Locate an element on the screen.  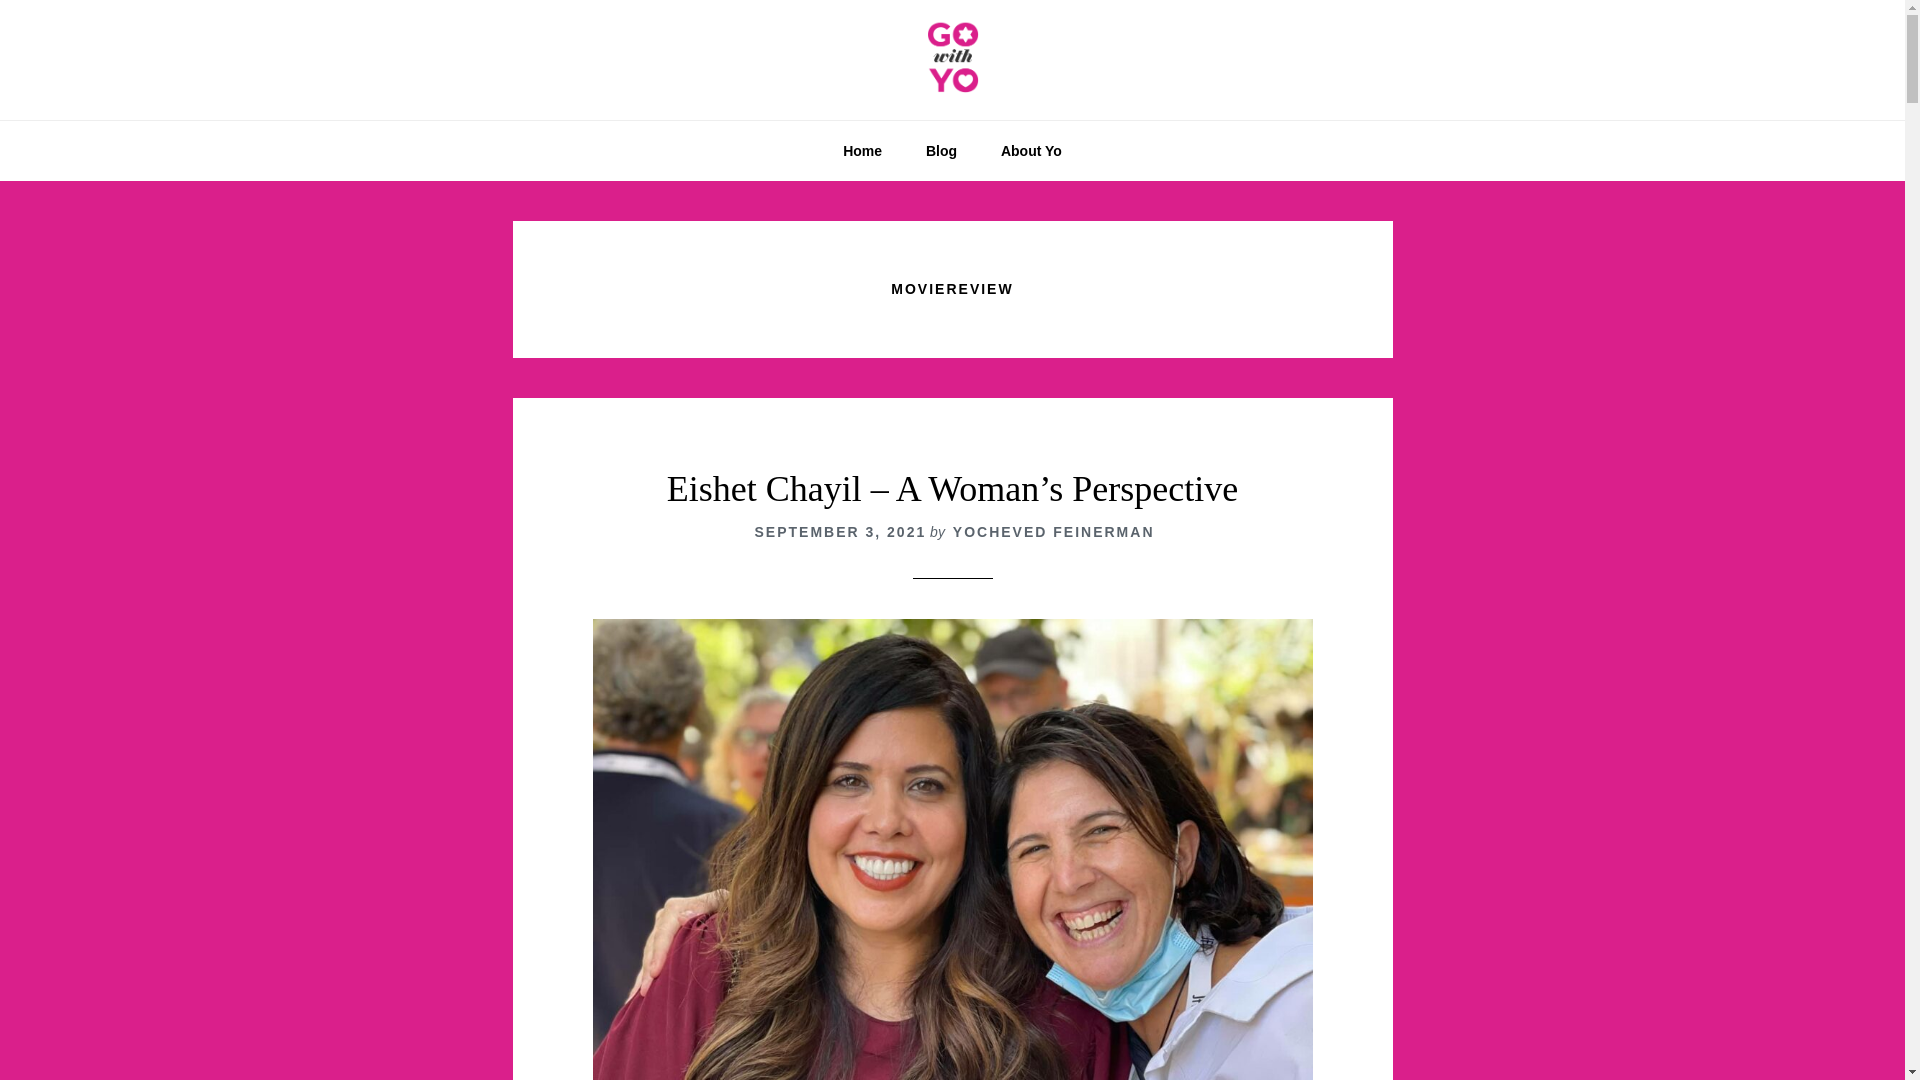
YOCHEVED FEINERMAN is located at coordinates (1054, 532).